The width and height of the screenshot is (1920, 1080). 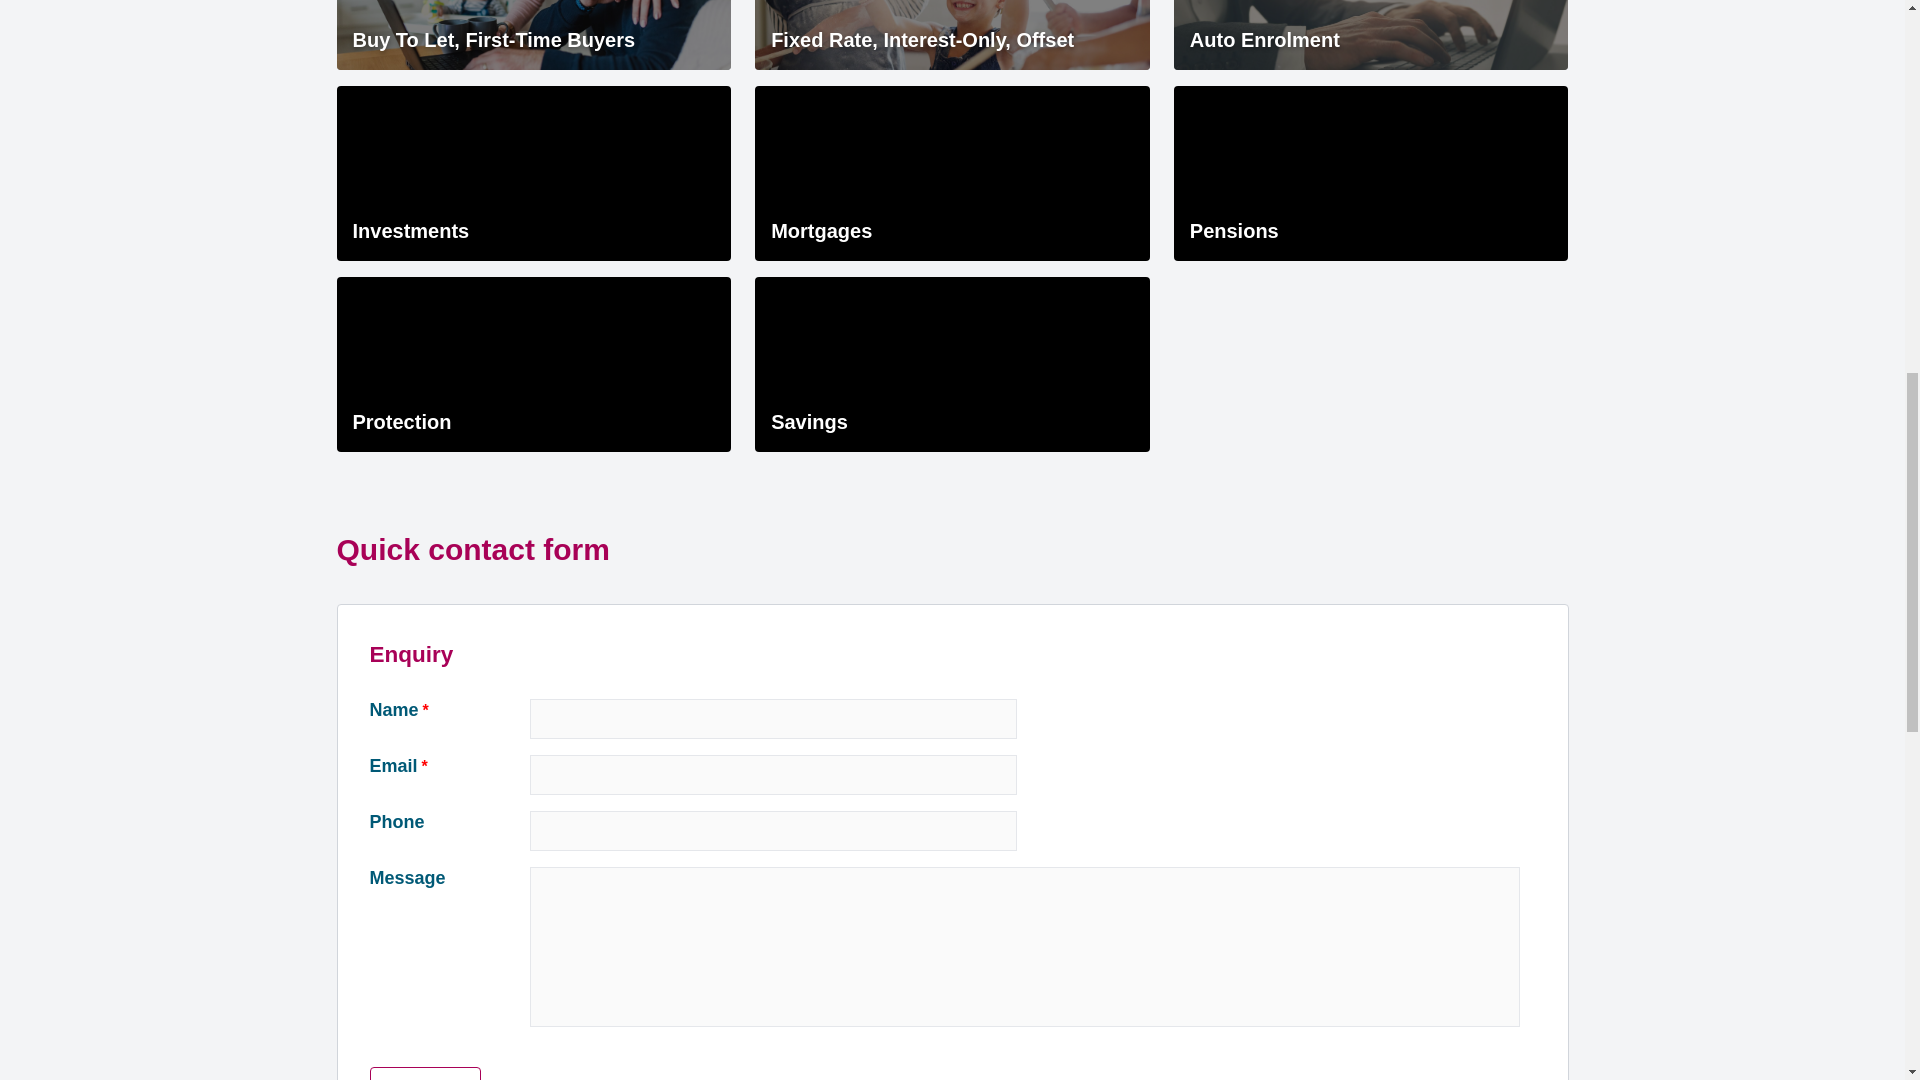 I want to click on Submit, so click(x=426, y=1074).